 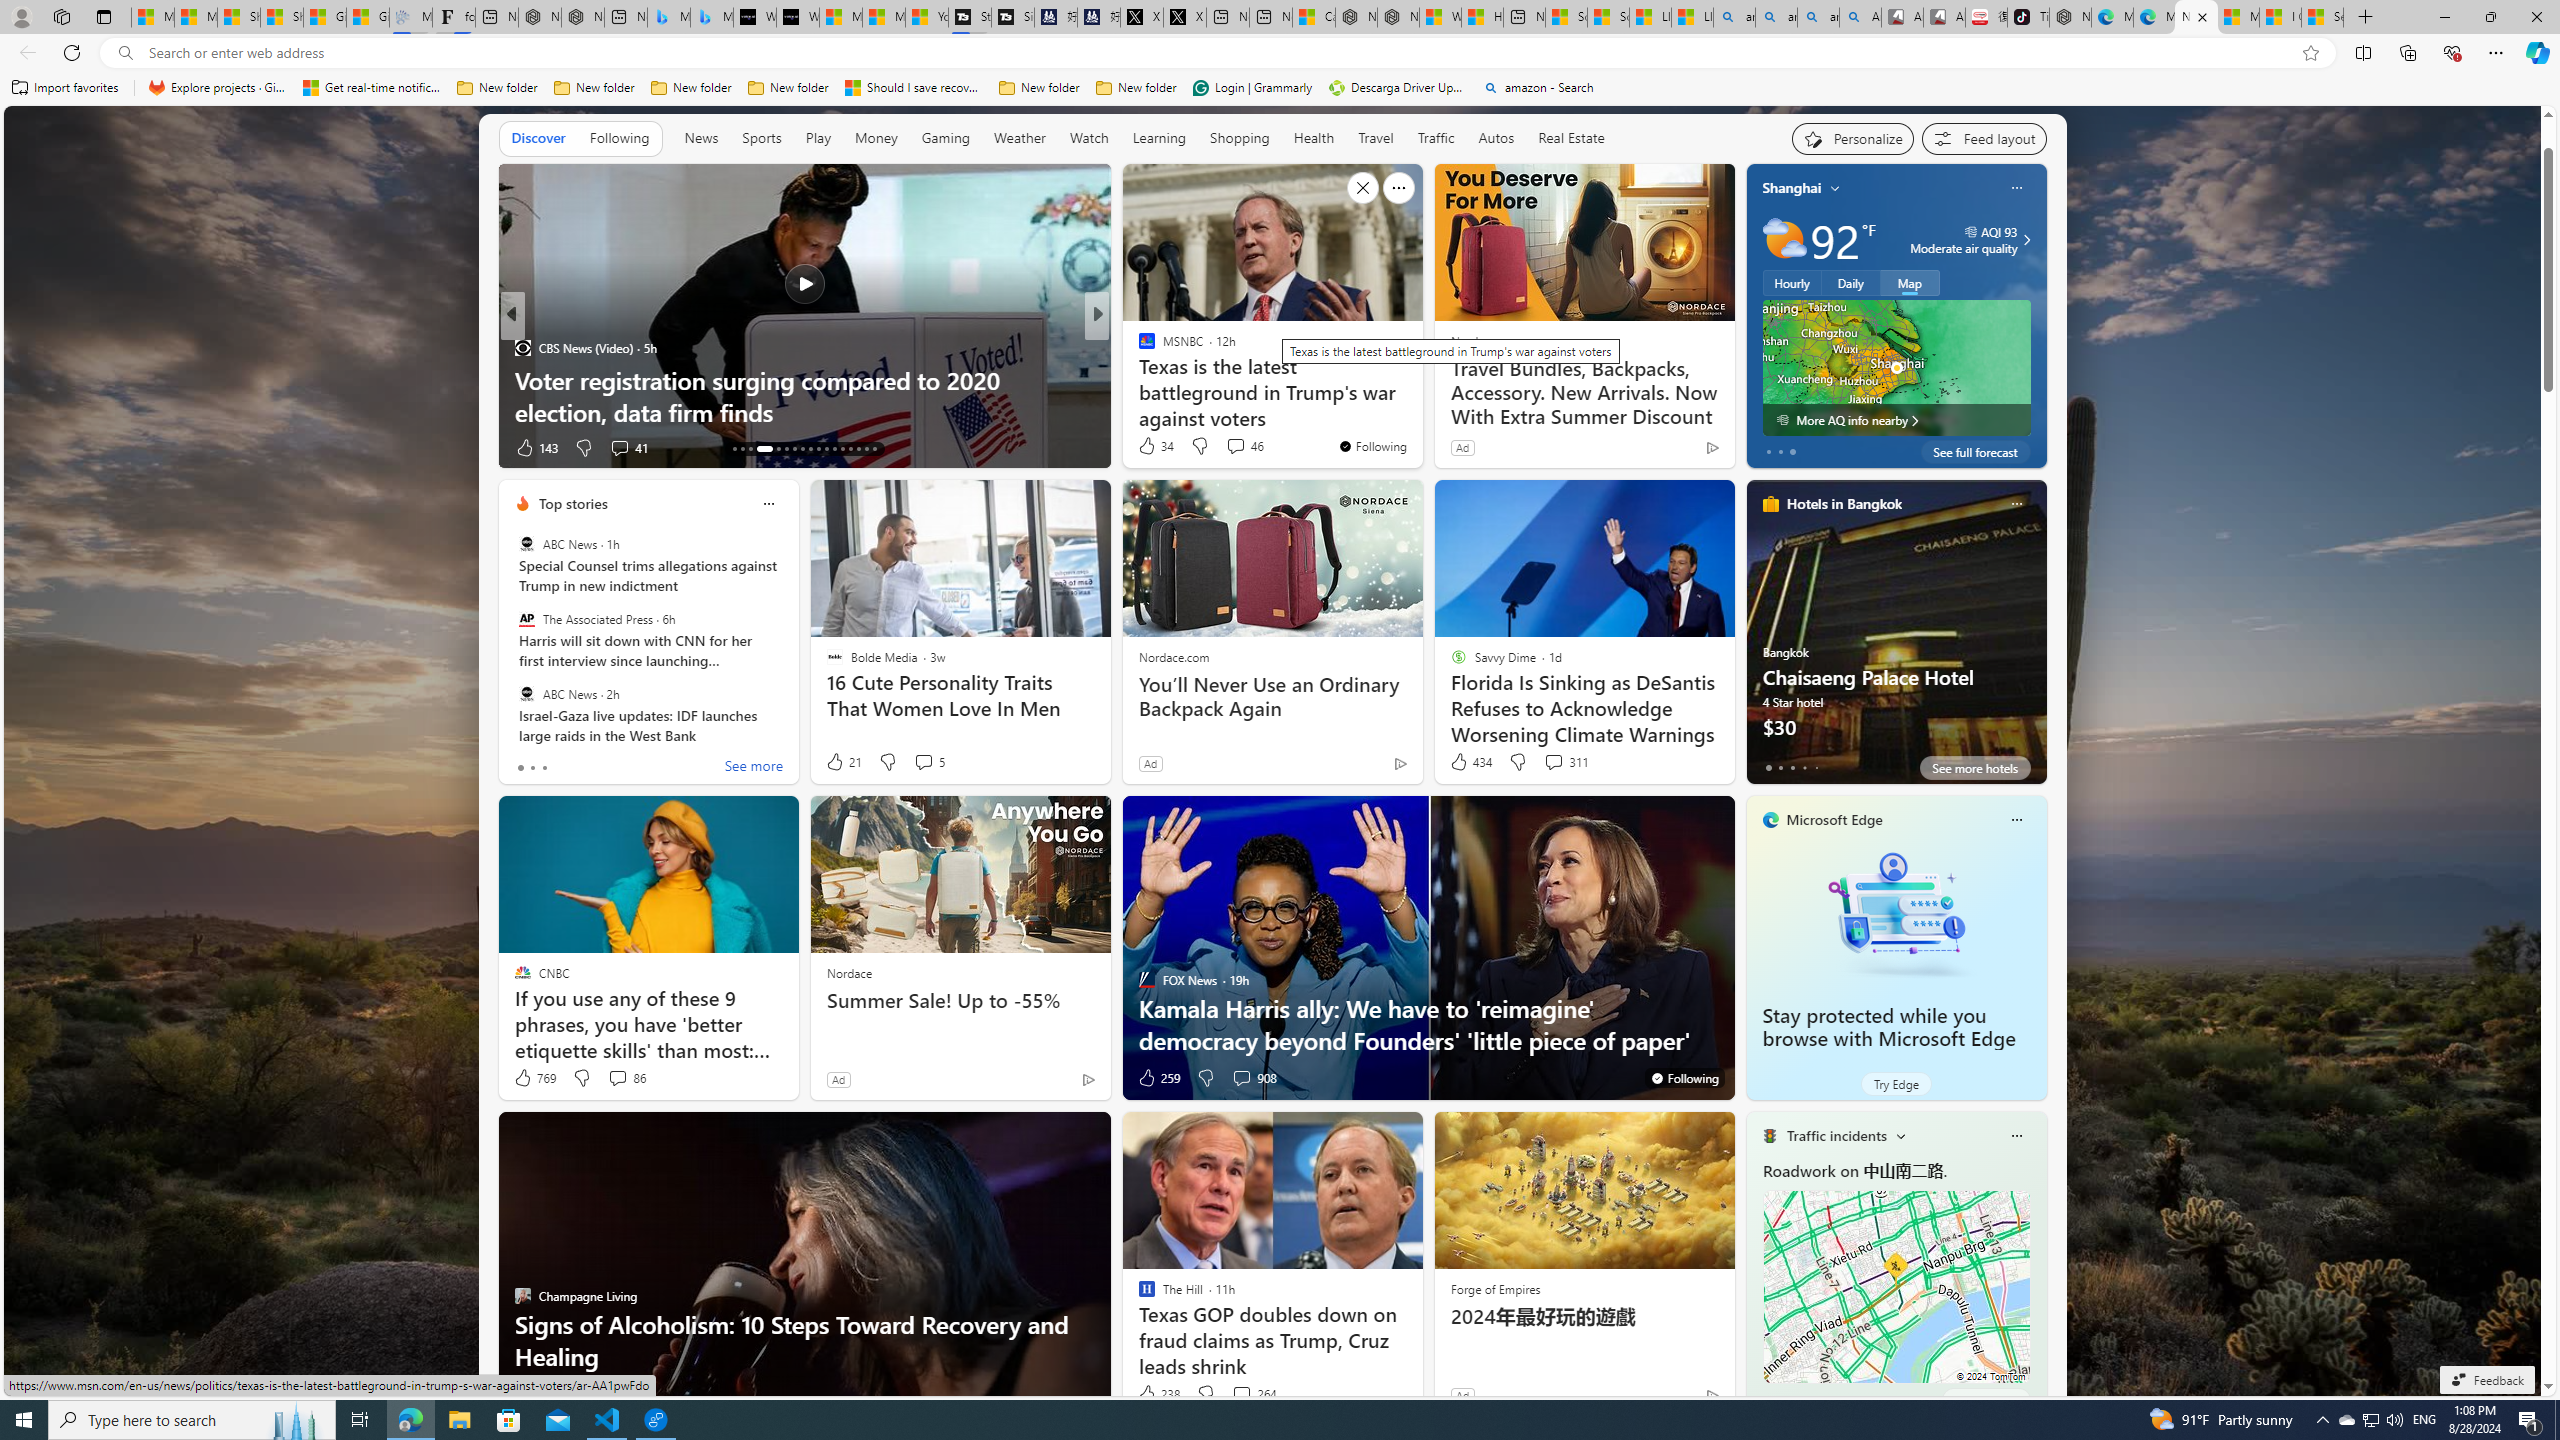 What do you see at coordinates (1280, 88) in the screenshot?
I see `Favorites bar` at bounding box center [1280, 88].